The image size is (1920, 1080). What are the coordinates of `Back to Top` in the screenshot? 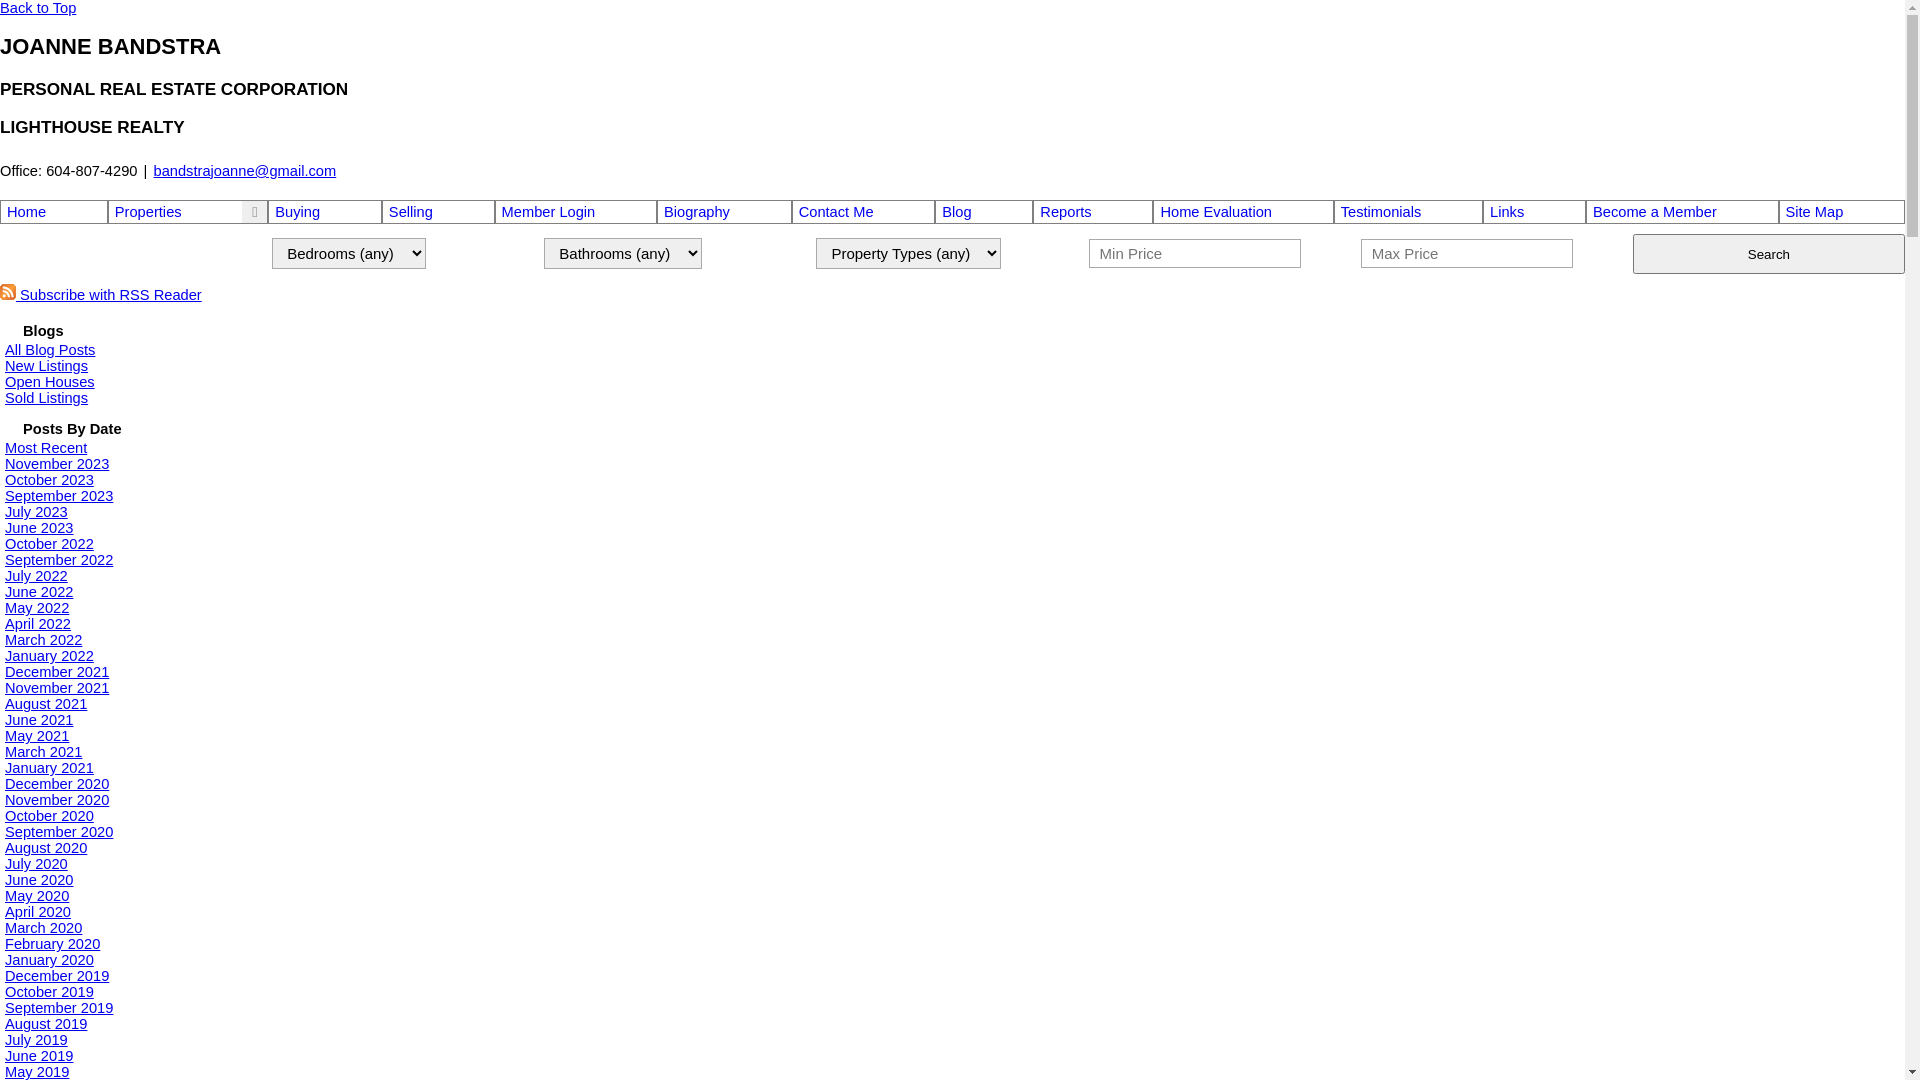 It's located at (38, 8).